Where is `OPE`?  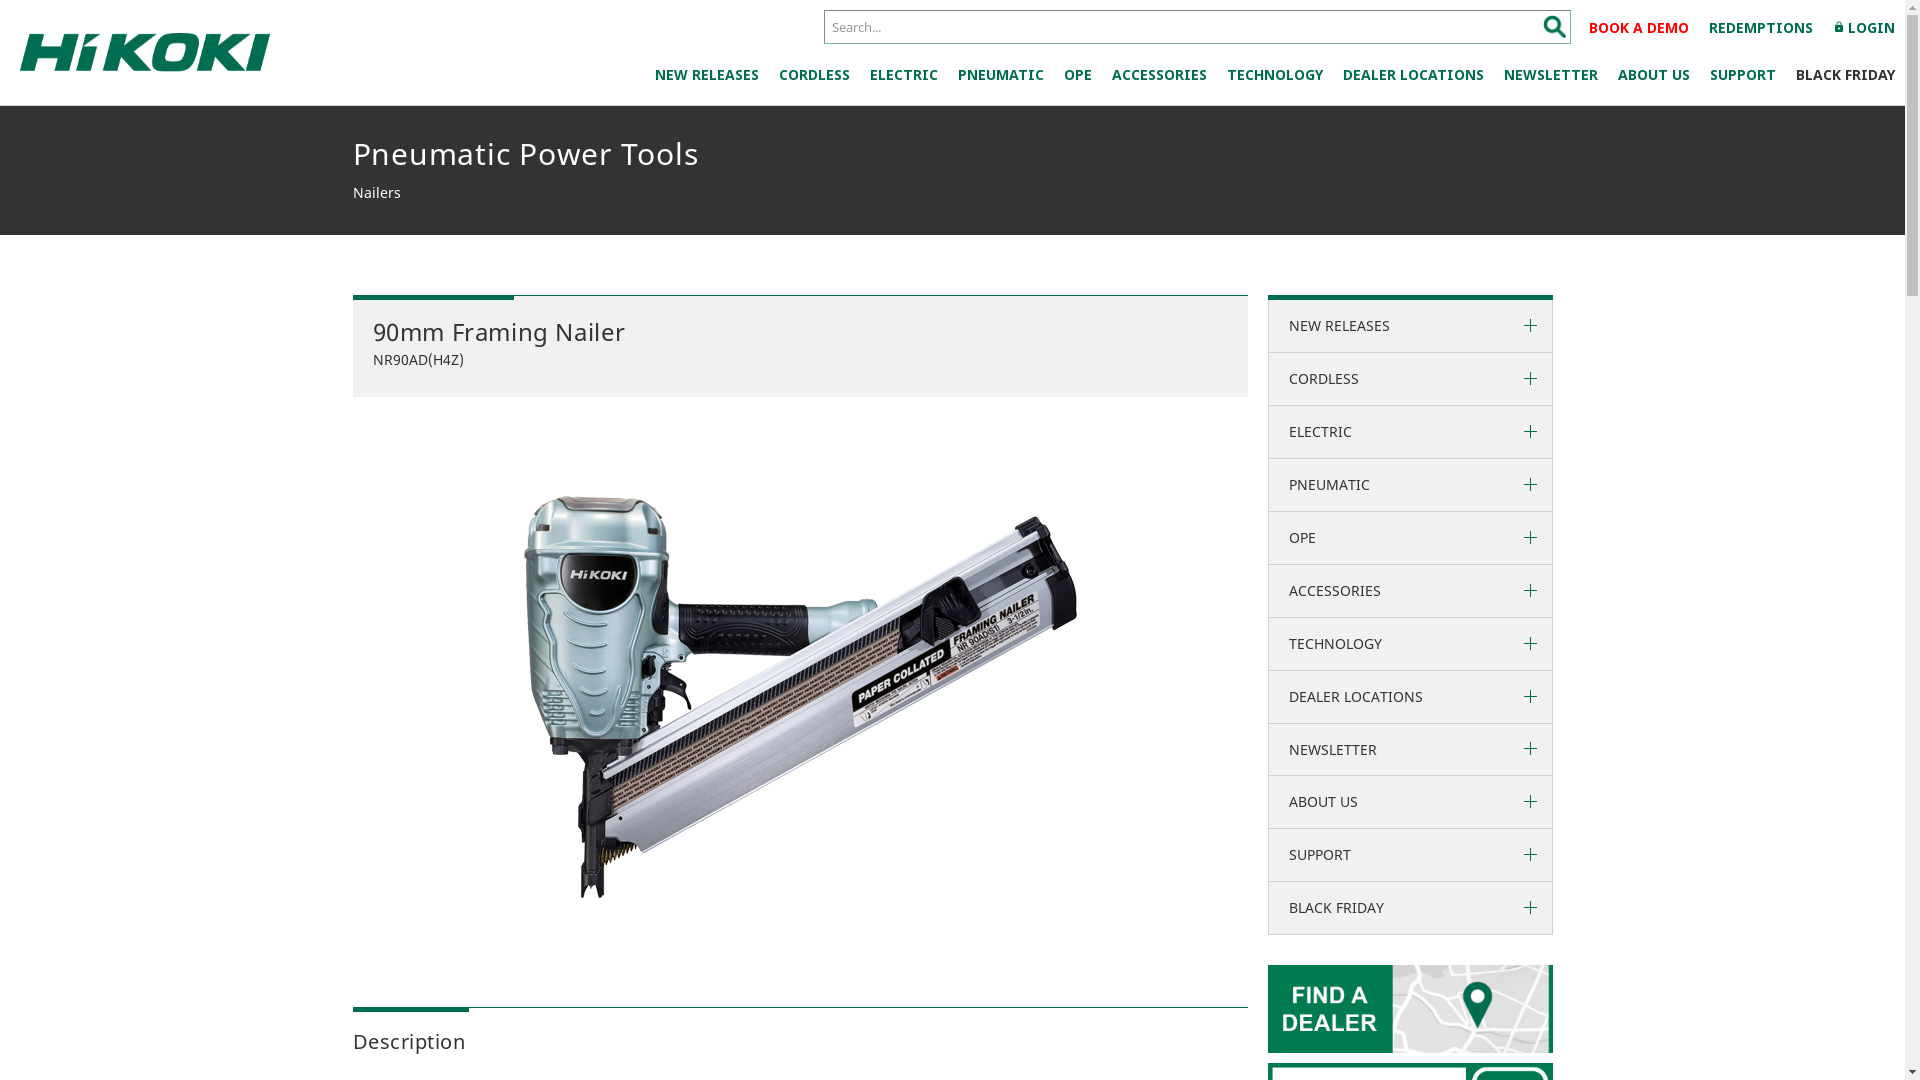 OPE is located at coordinates (1078, 75).